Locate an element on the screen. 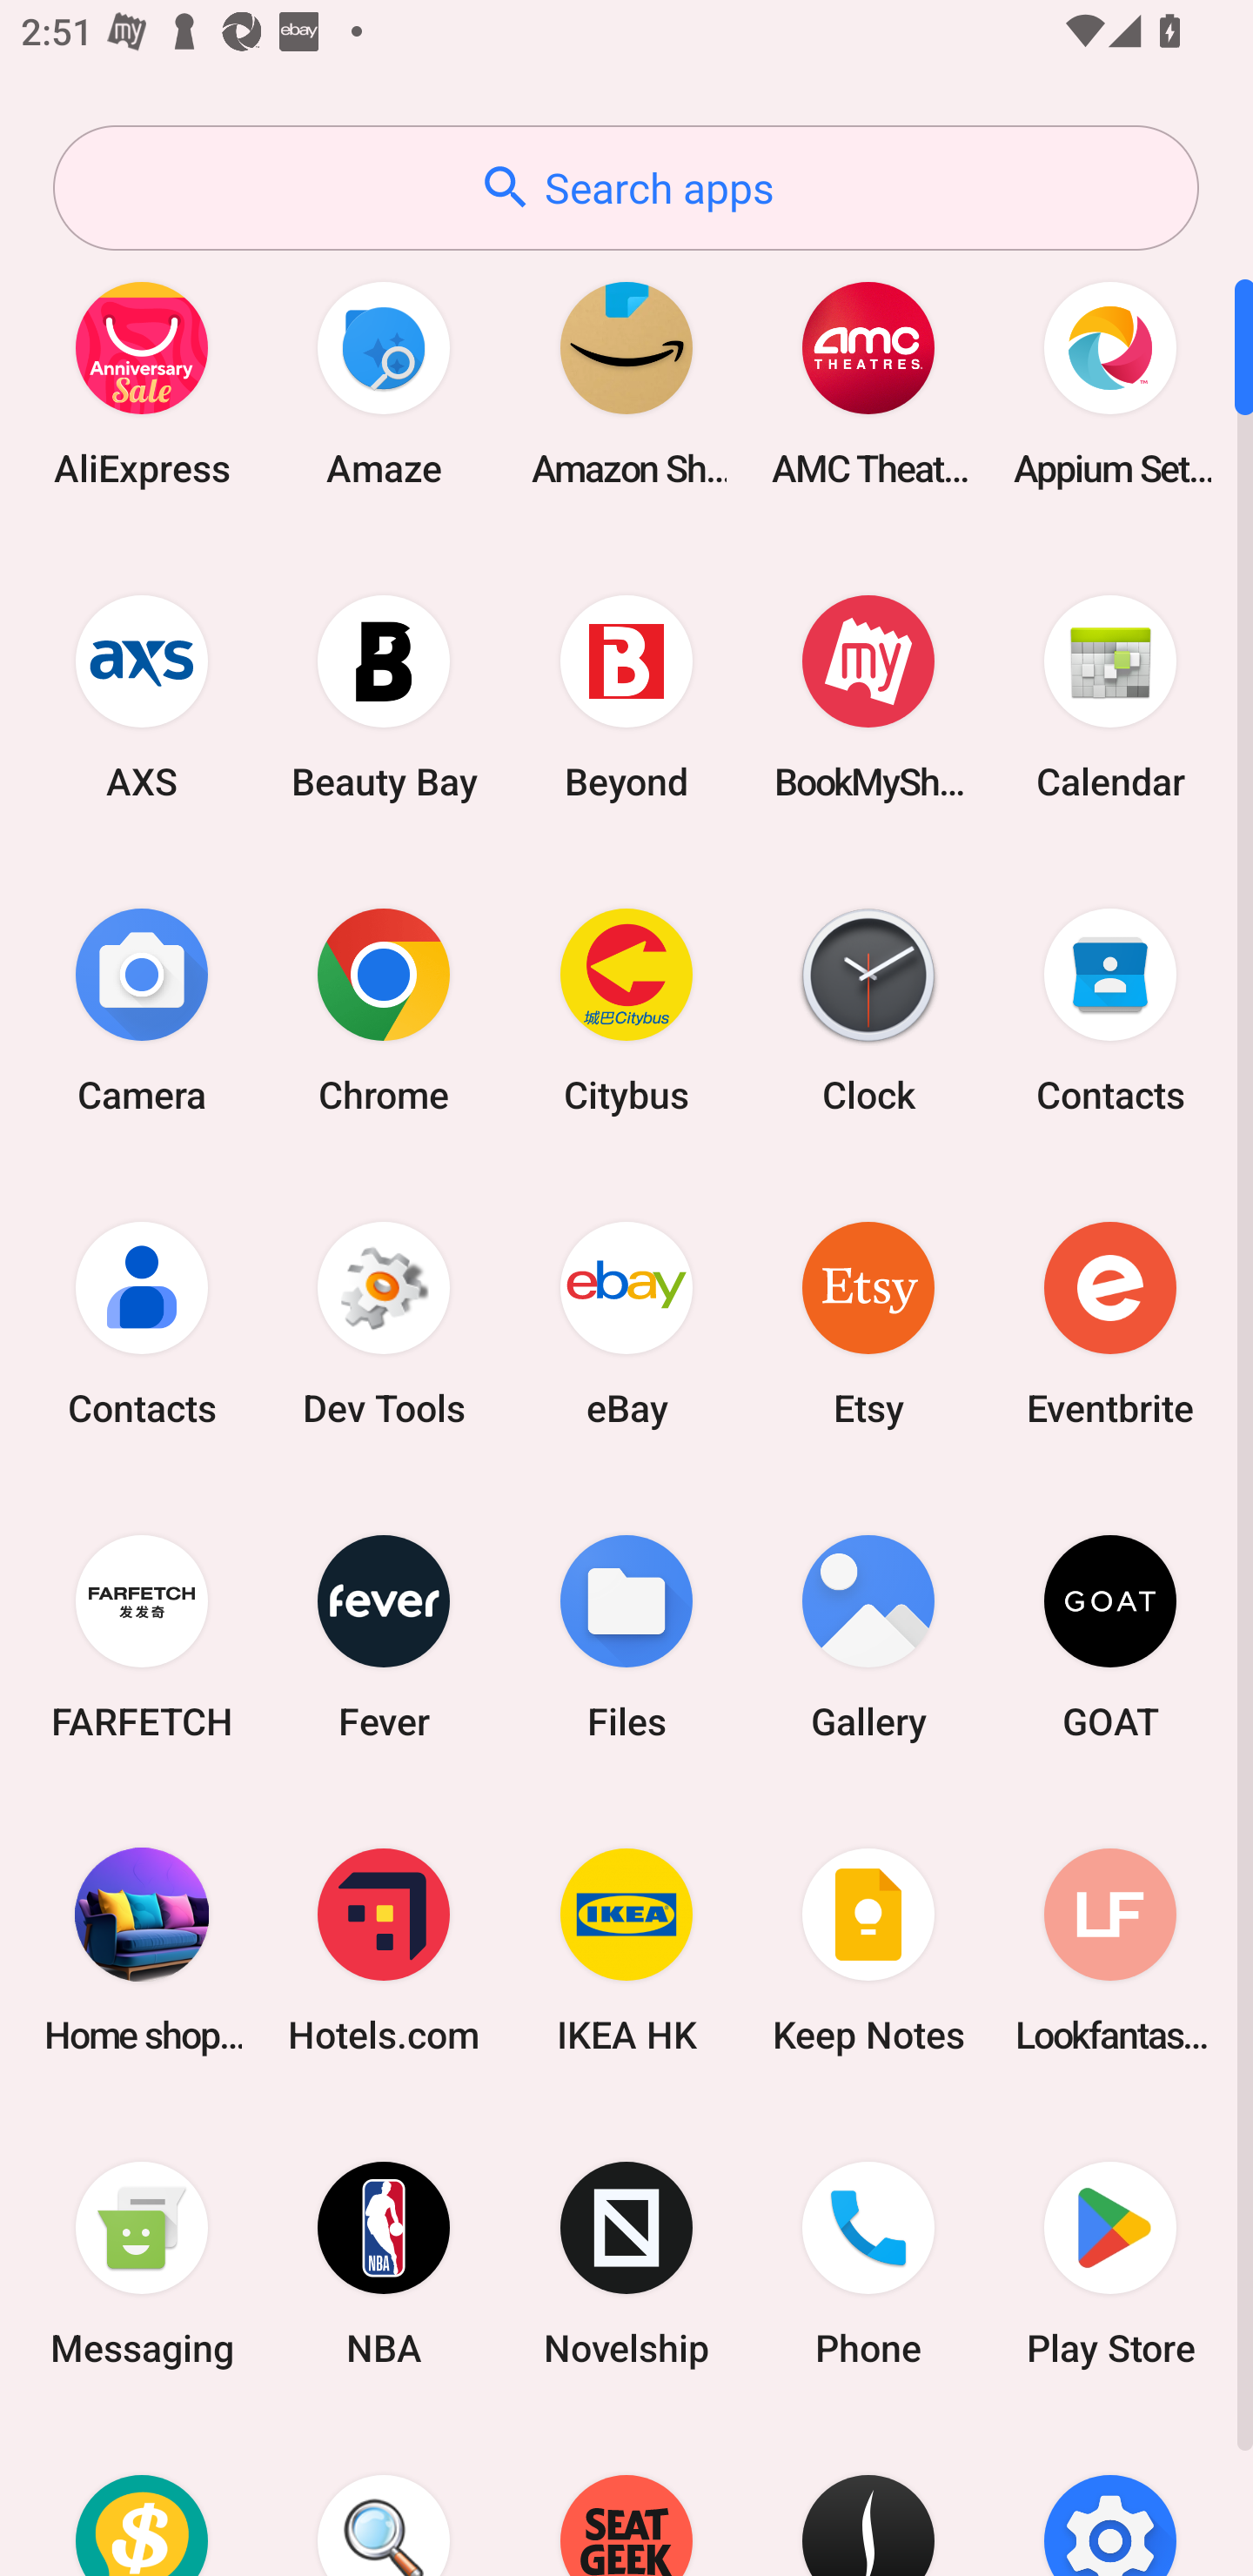 The height and width of the screenshot is (2576, 1253). AMC Theatres is located at coordinates (868, 383).